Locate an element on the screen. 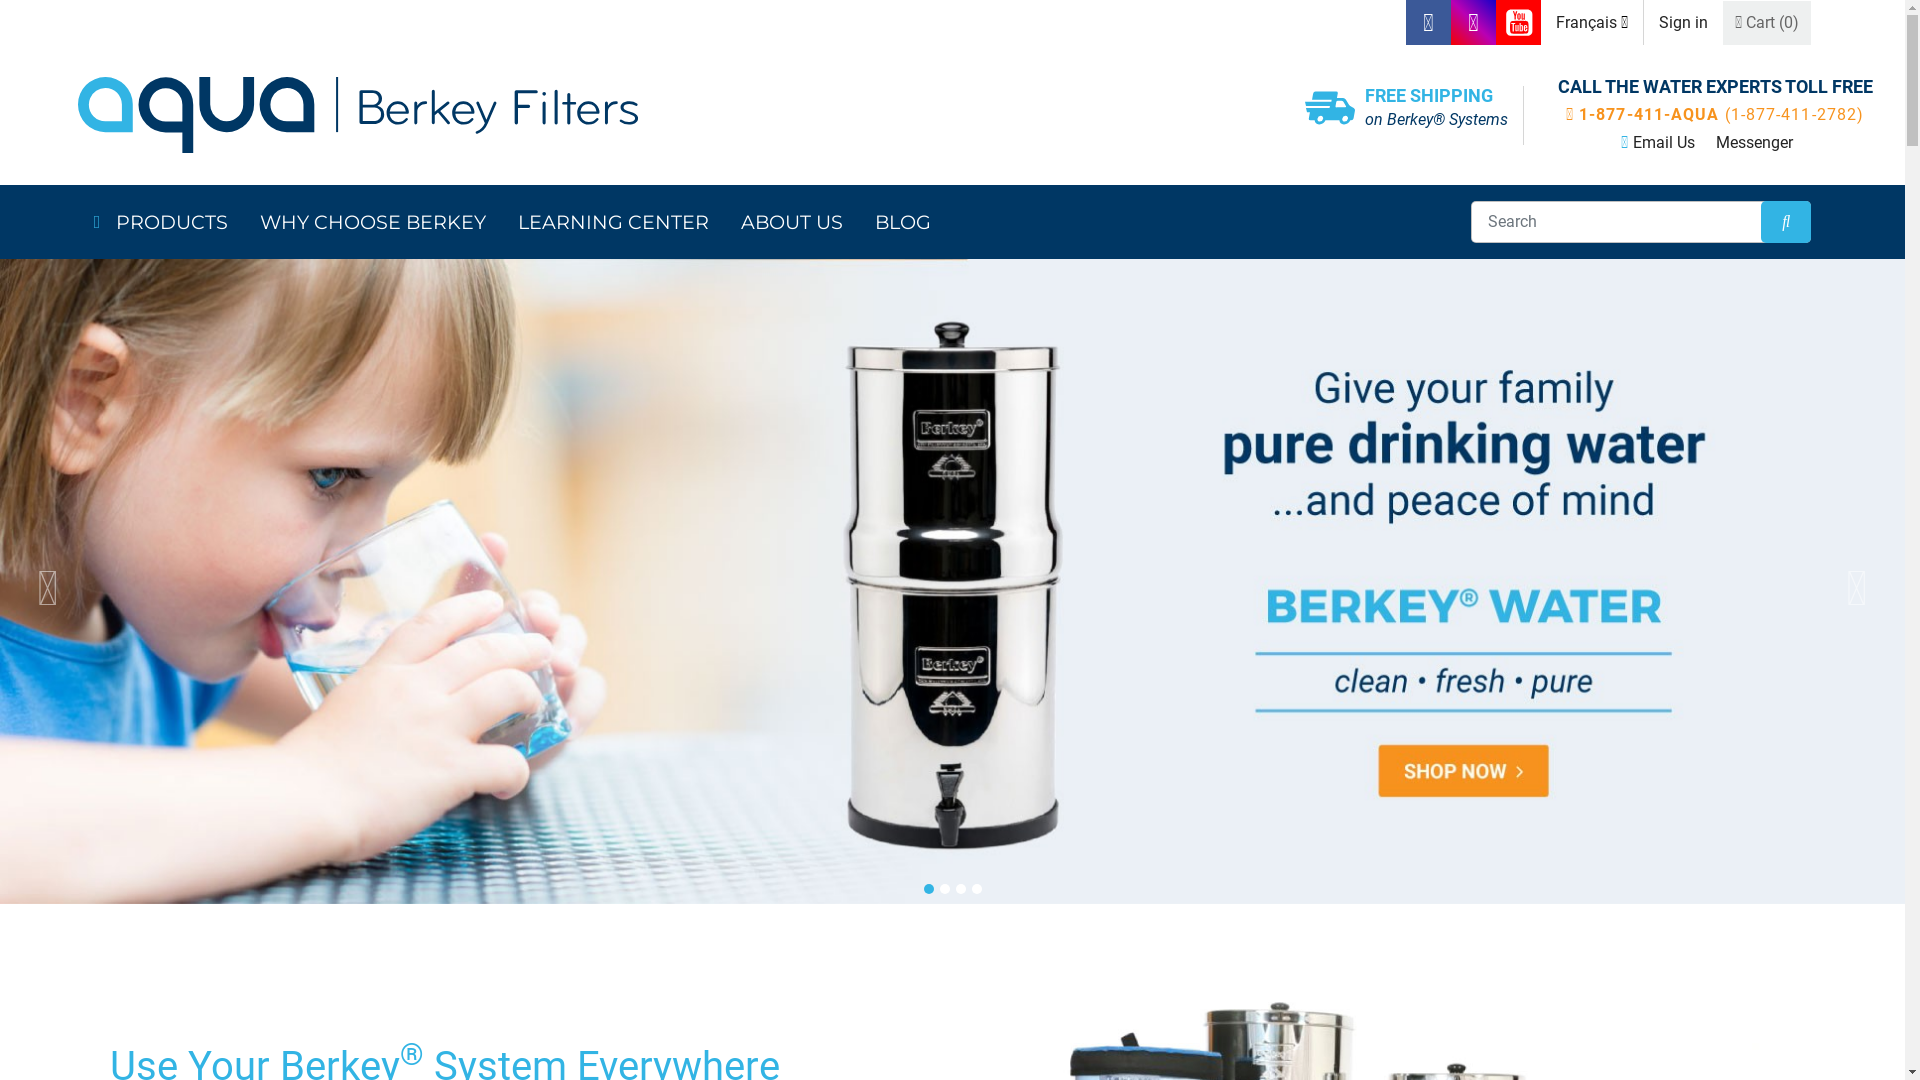 Image resolution: width=1920 pixels, height=1080 pixels. Previous is located at coordinates (48, 590).